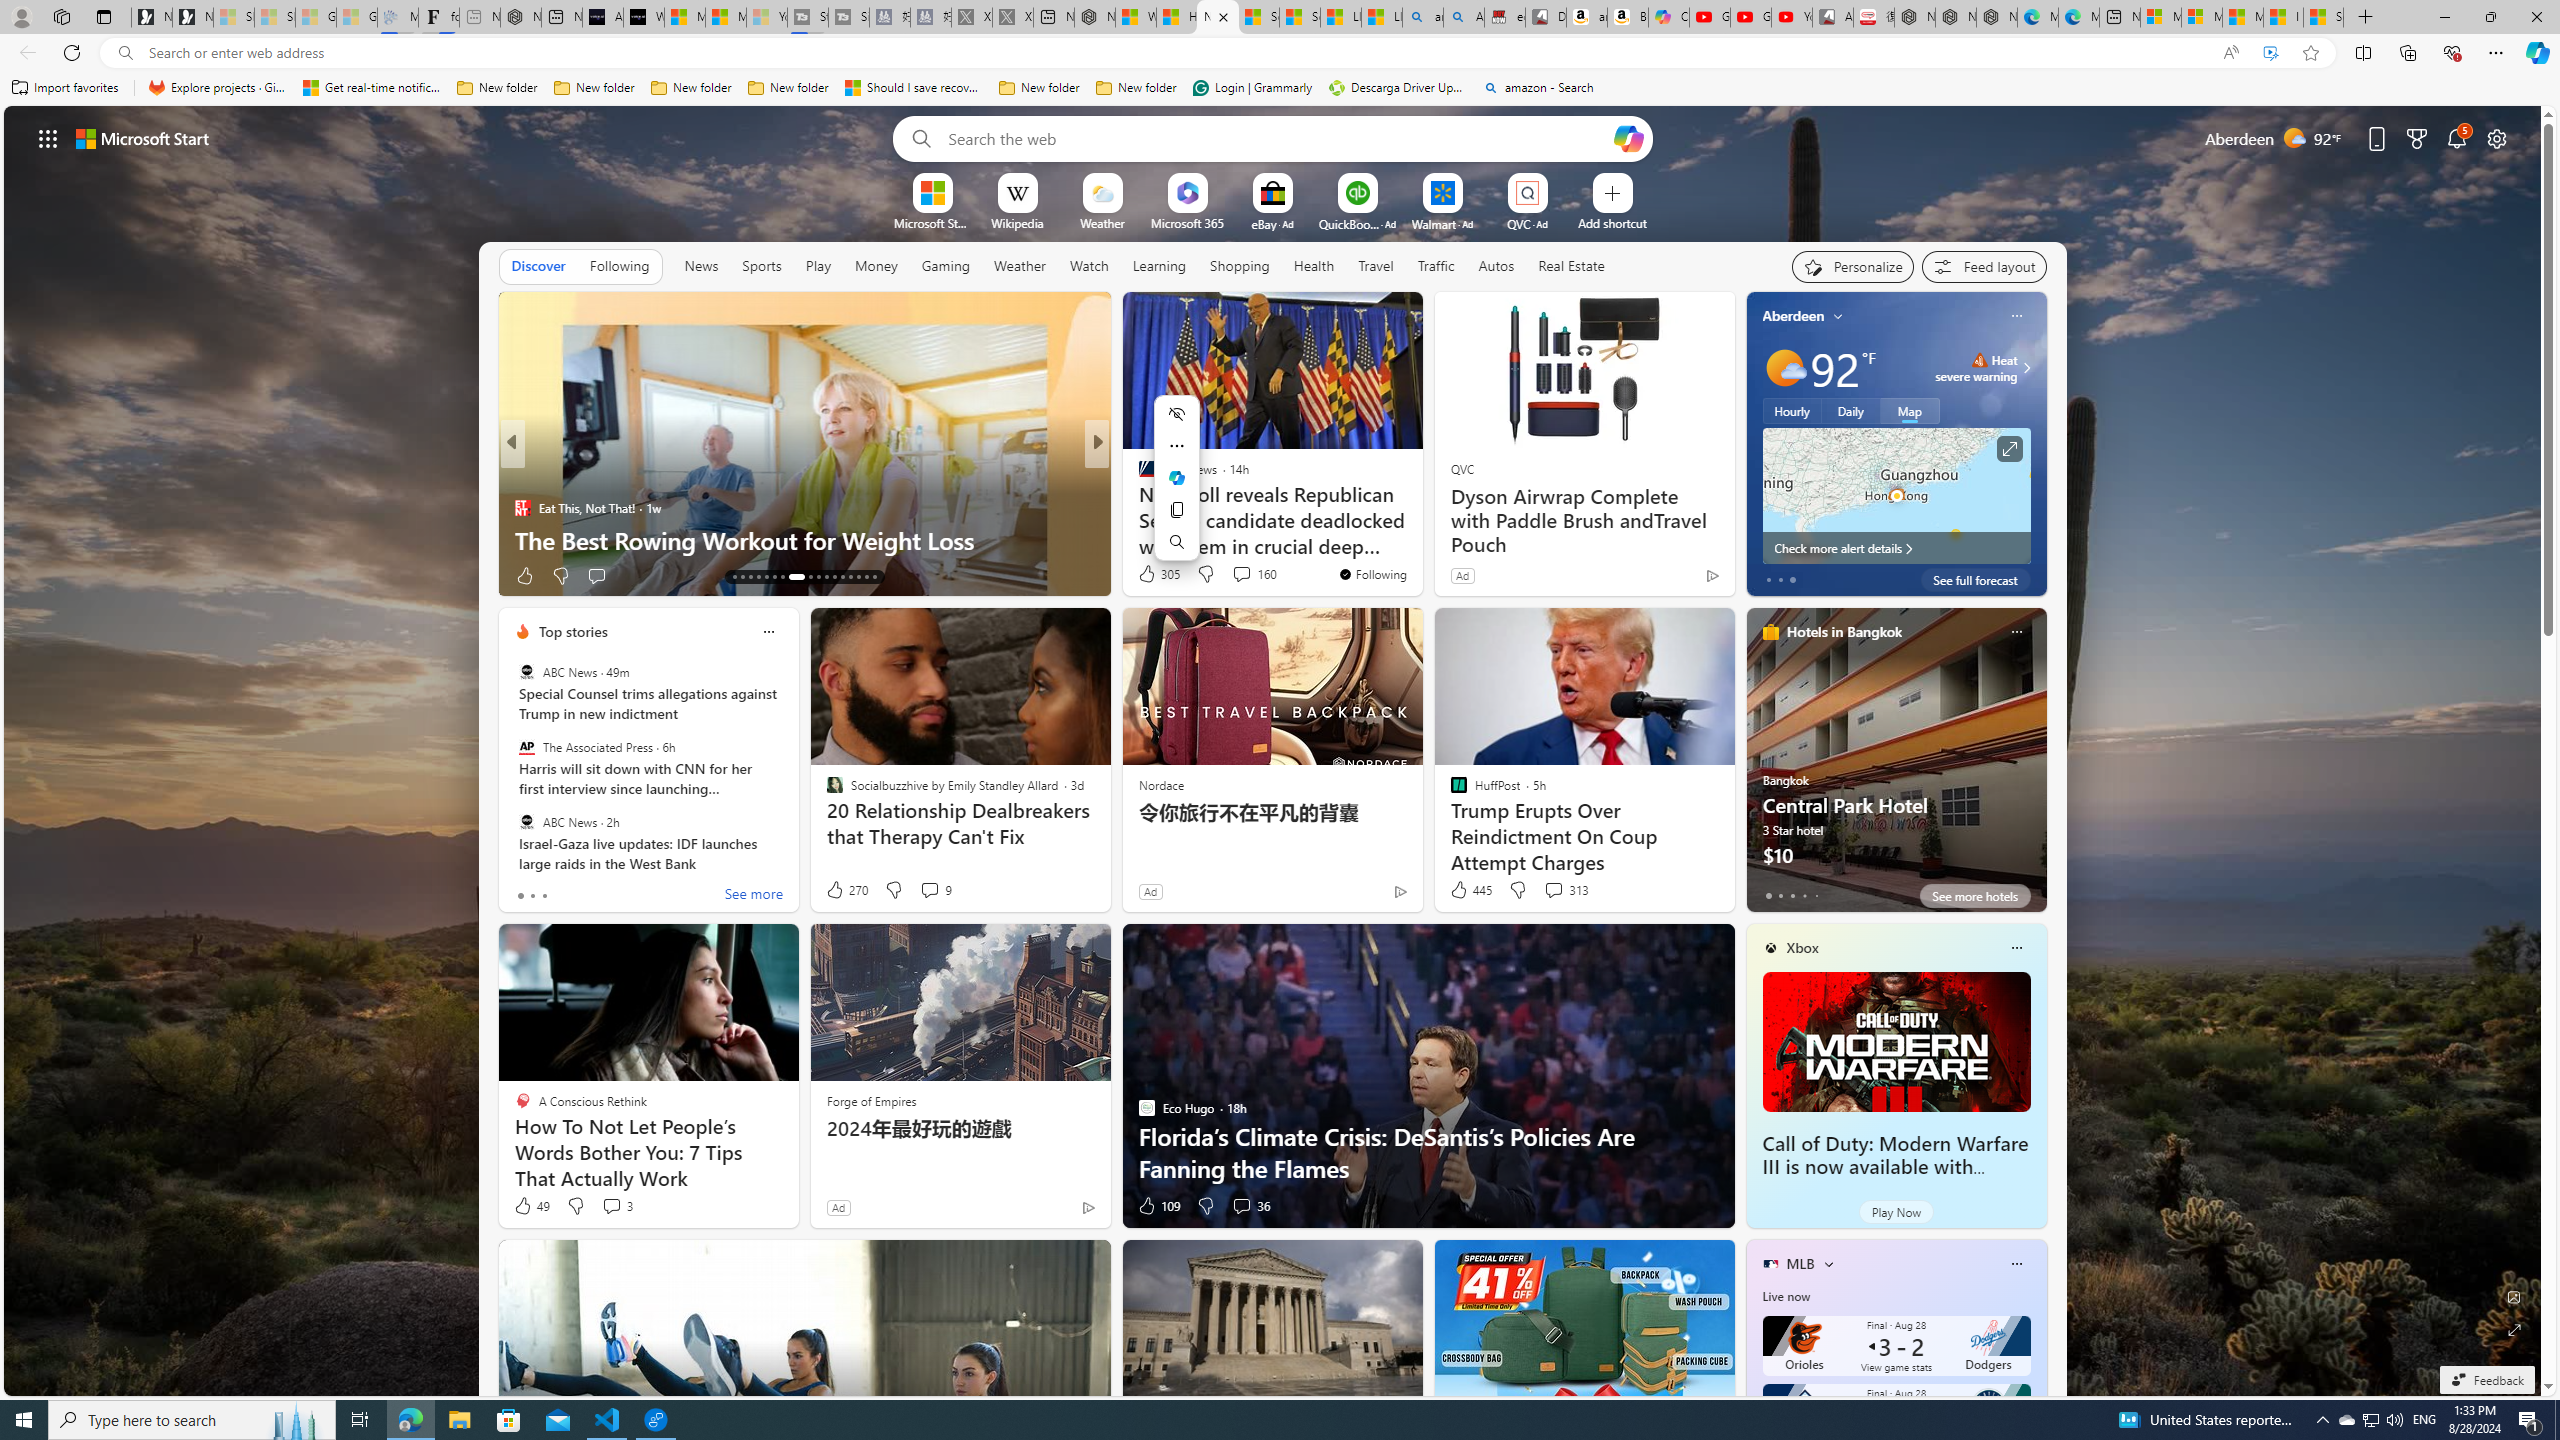  Describe the element at coordinates (1629, 138) in the screenshot. I see `Open Copilot` at that location.